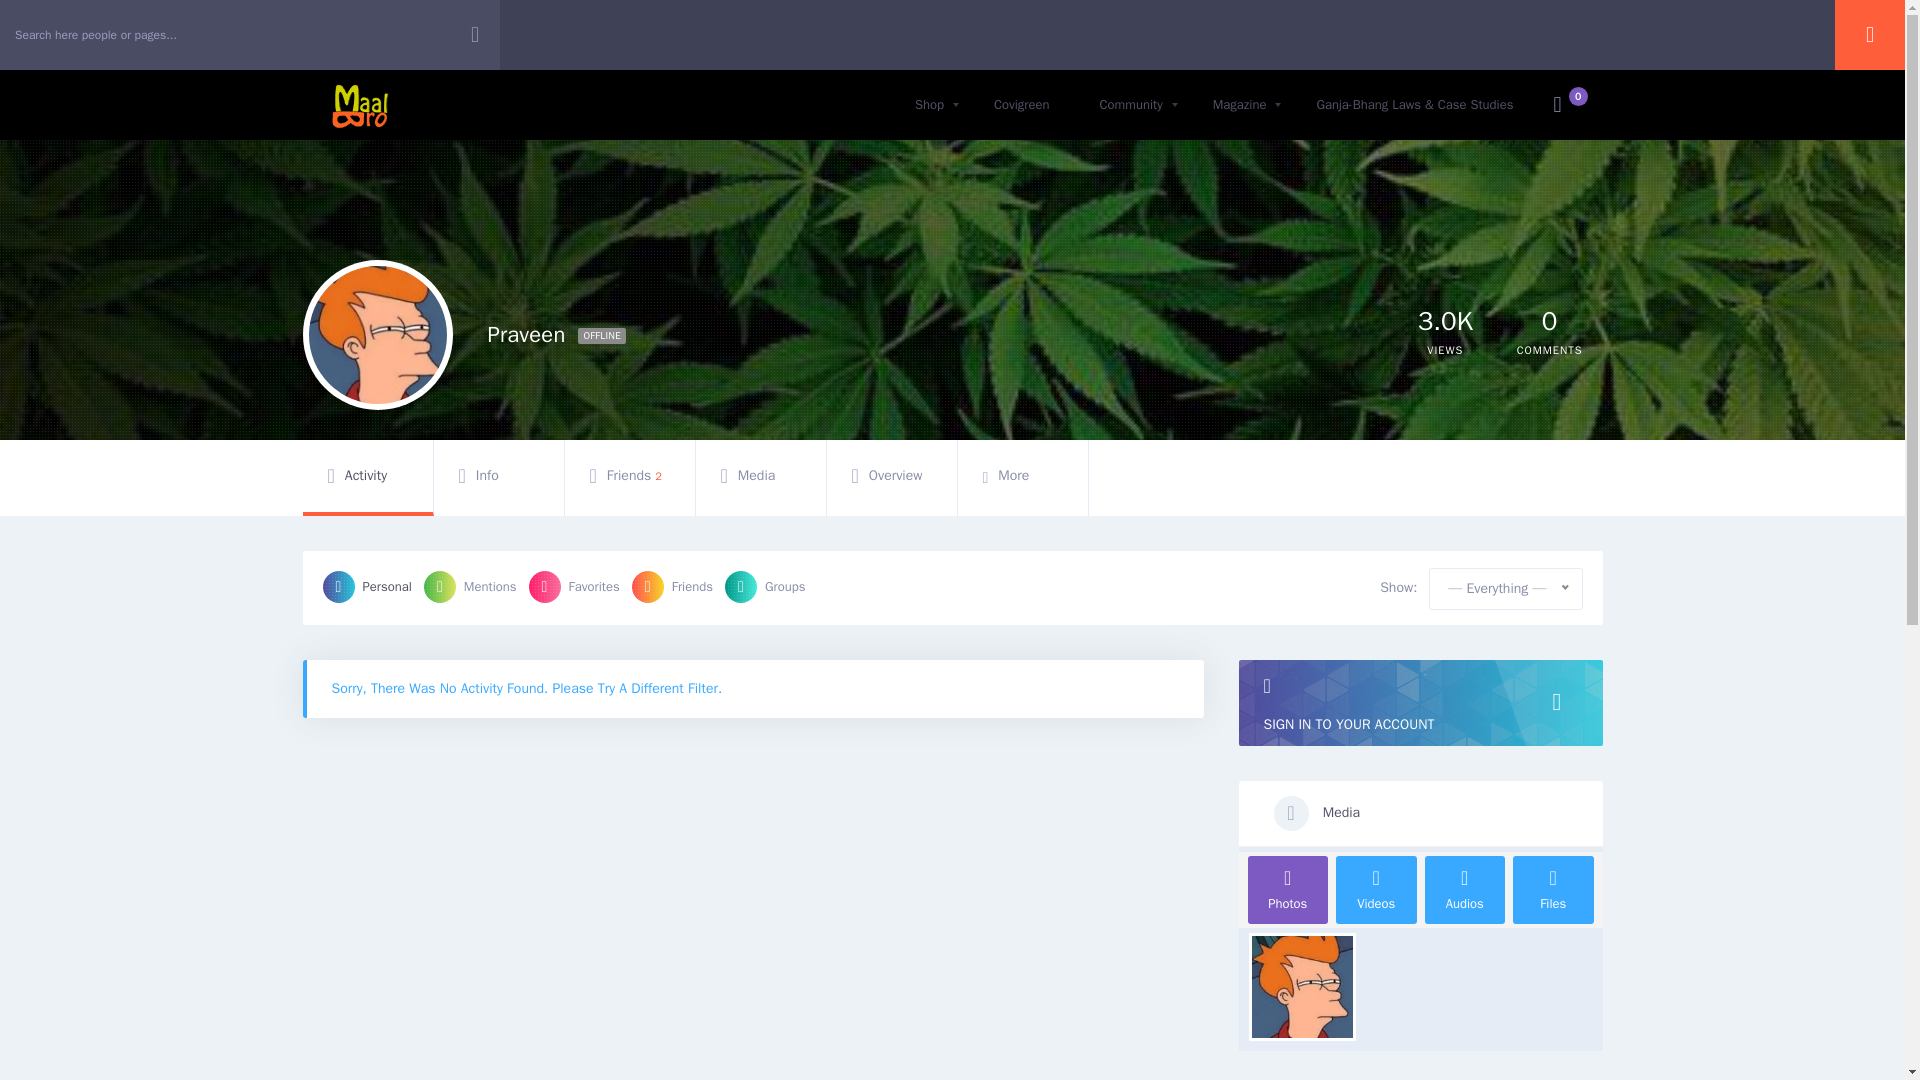  Describe the element at coordinates (470, 586) in the screenshot. I see `Mentions` at that location.